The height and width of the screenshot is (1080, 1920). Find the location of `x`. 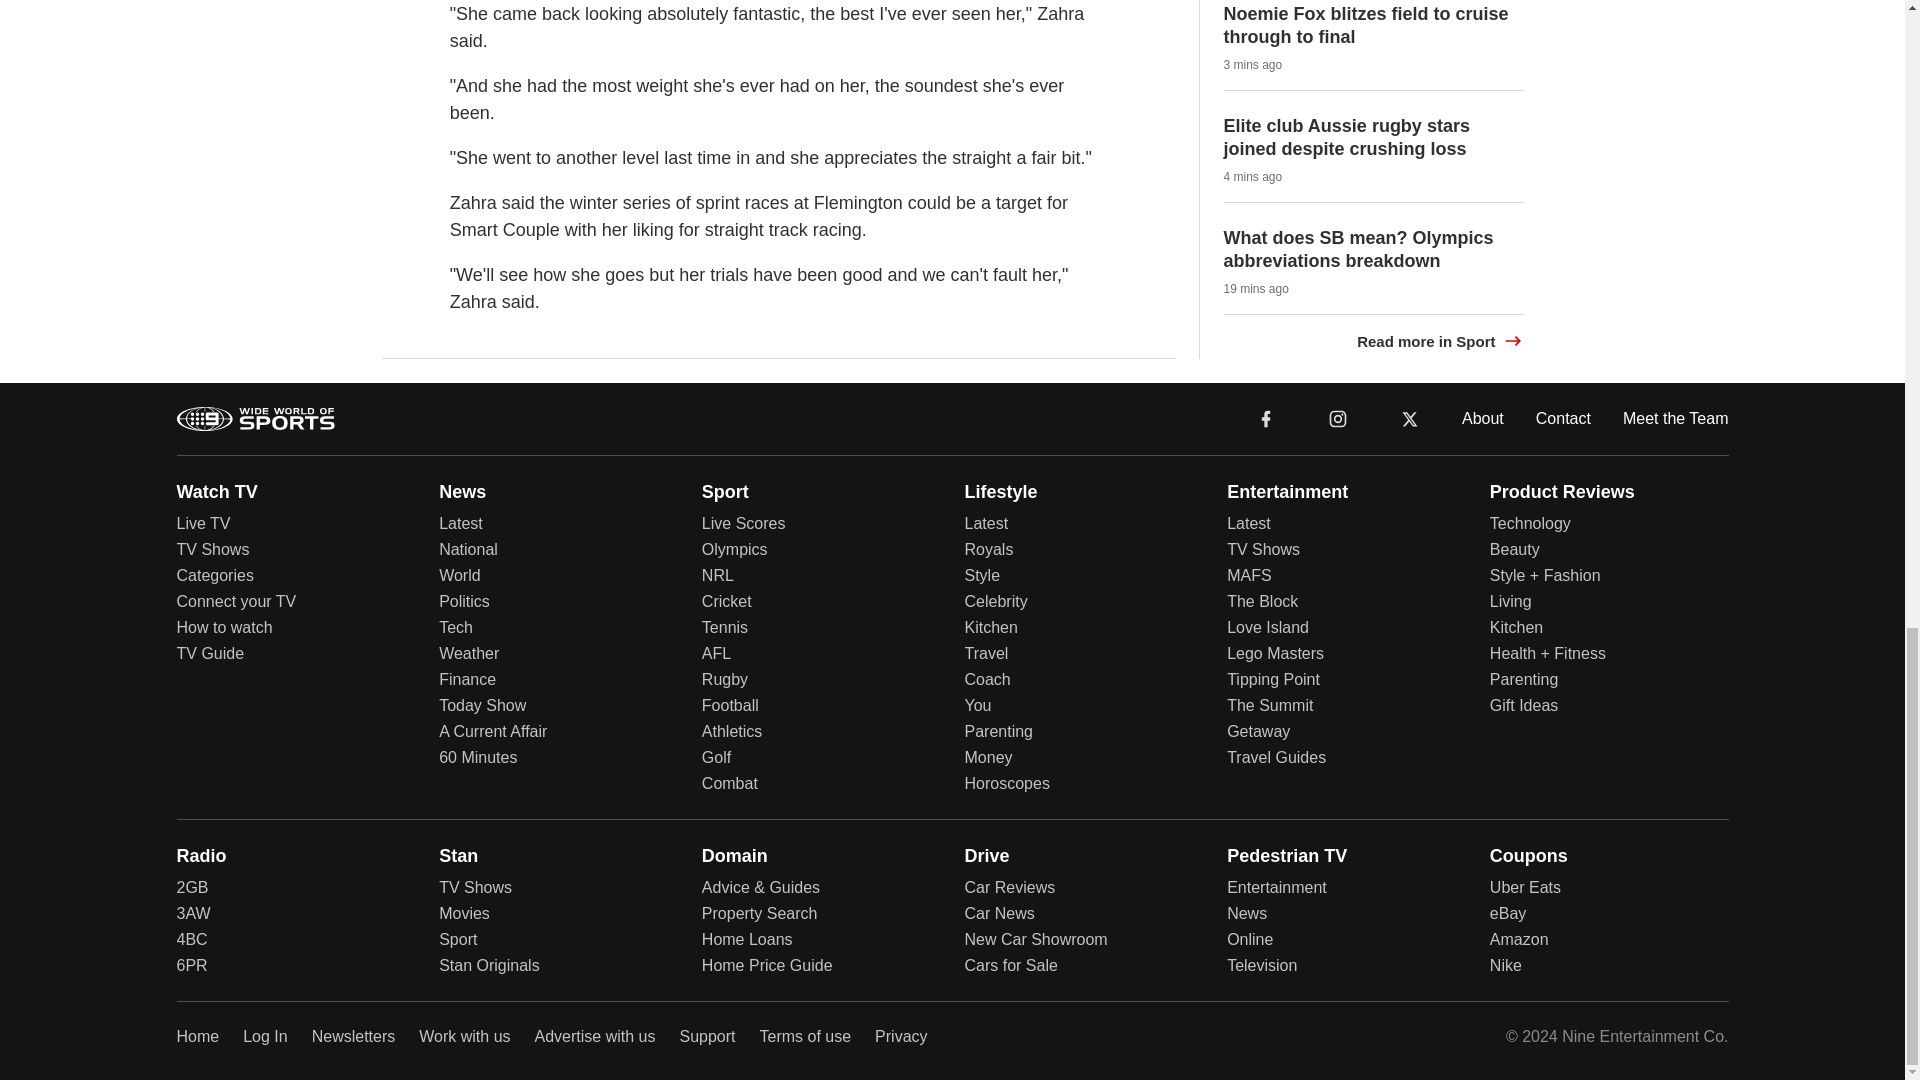

x is located at coordinates (1410, 418).